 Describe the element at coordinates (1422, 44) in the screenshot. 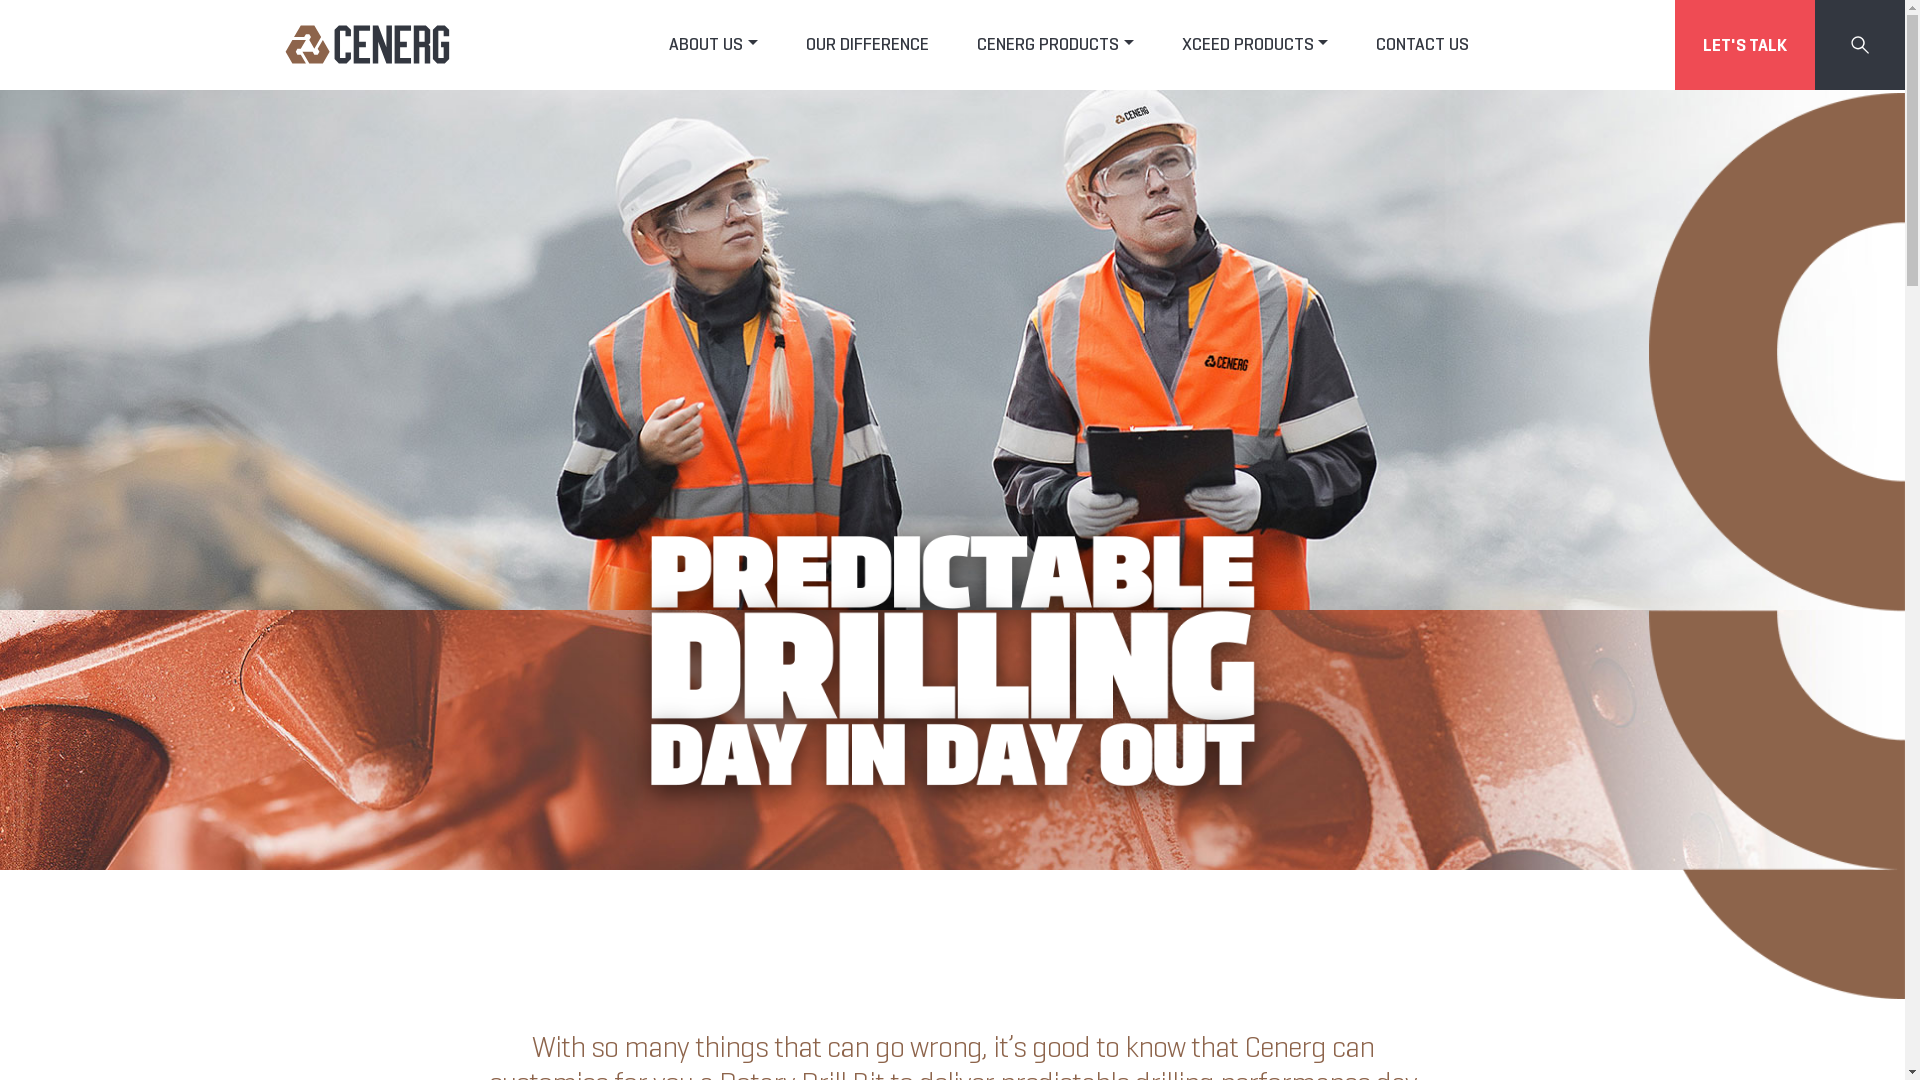

I see `CONTACT US` at that location.